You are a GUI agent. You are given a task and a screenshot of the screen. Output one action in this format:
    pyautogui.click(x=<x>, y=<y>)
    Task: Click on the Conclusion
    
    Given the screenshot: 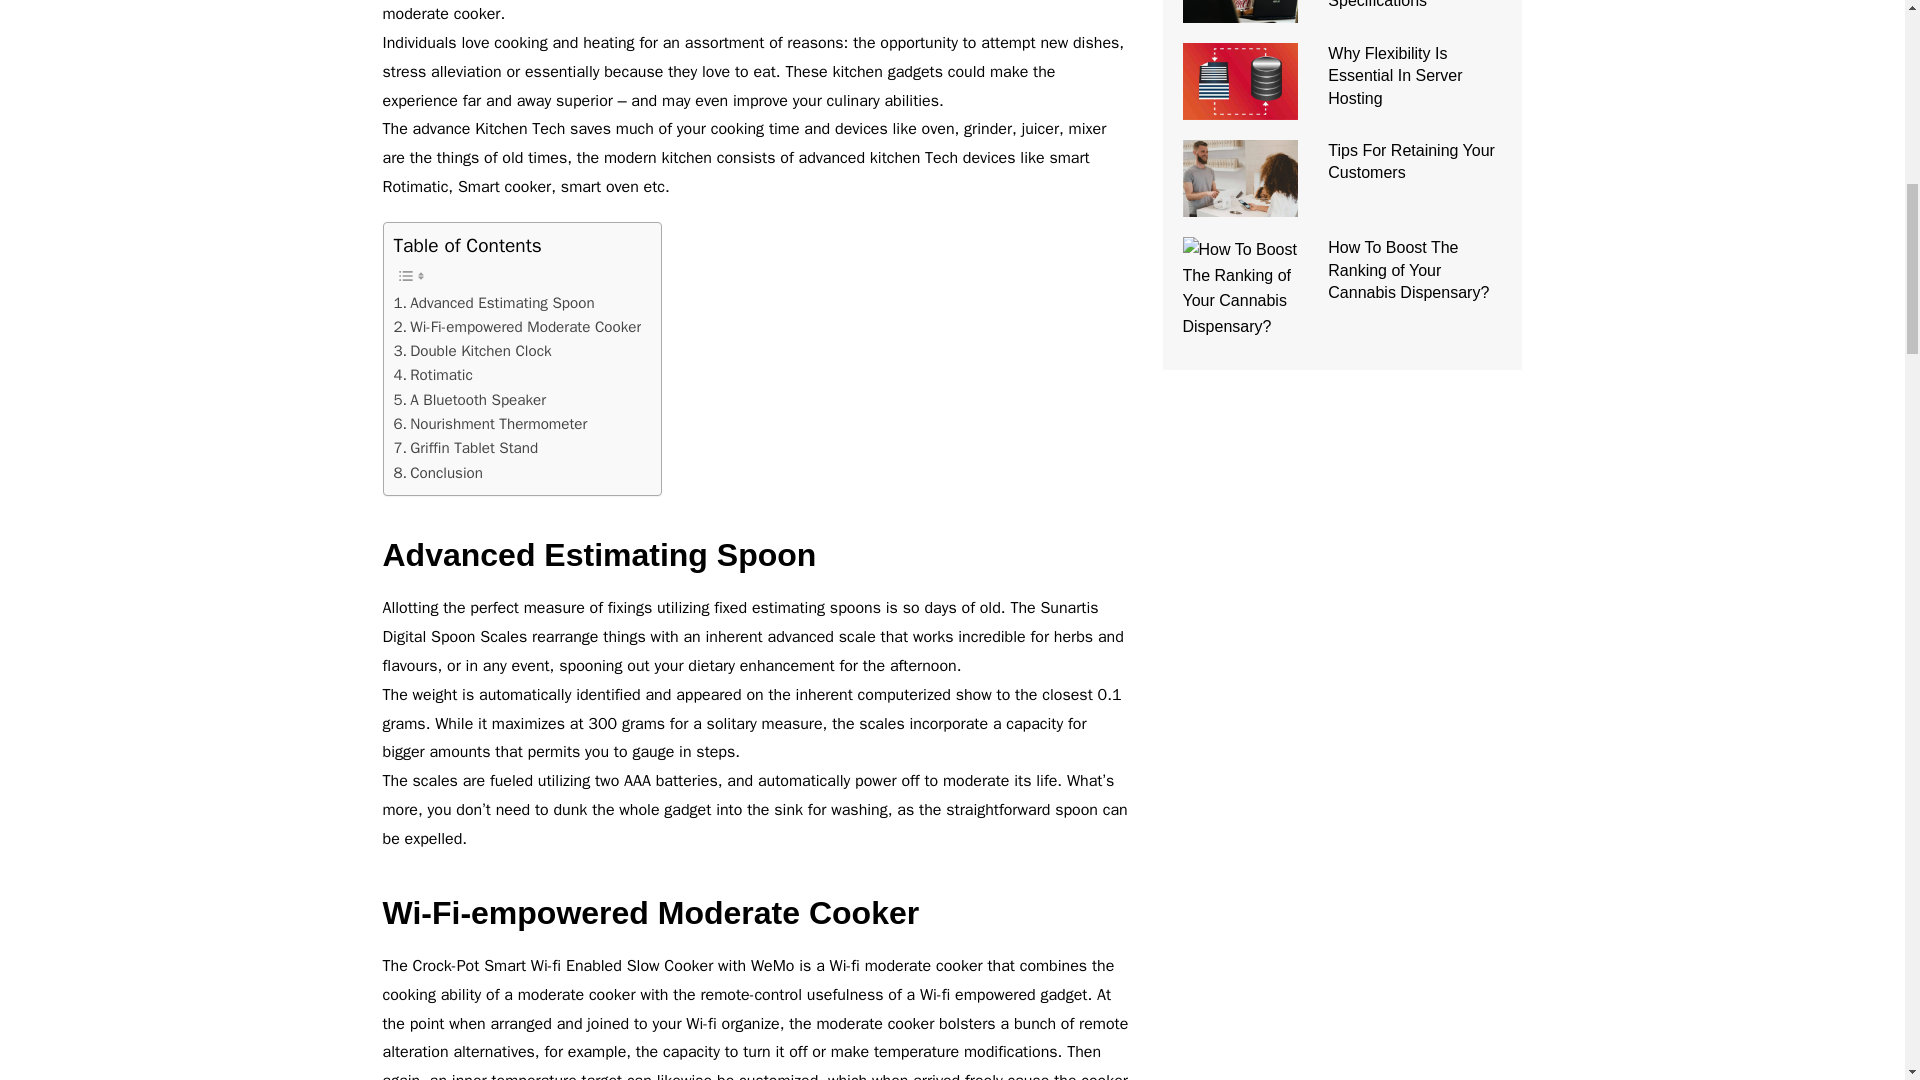 What is the action you would take?
    pyautogui.click(x=438, y=472)
    